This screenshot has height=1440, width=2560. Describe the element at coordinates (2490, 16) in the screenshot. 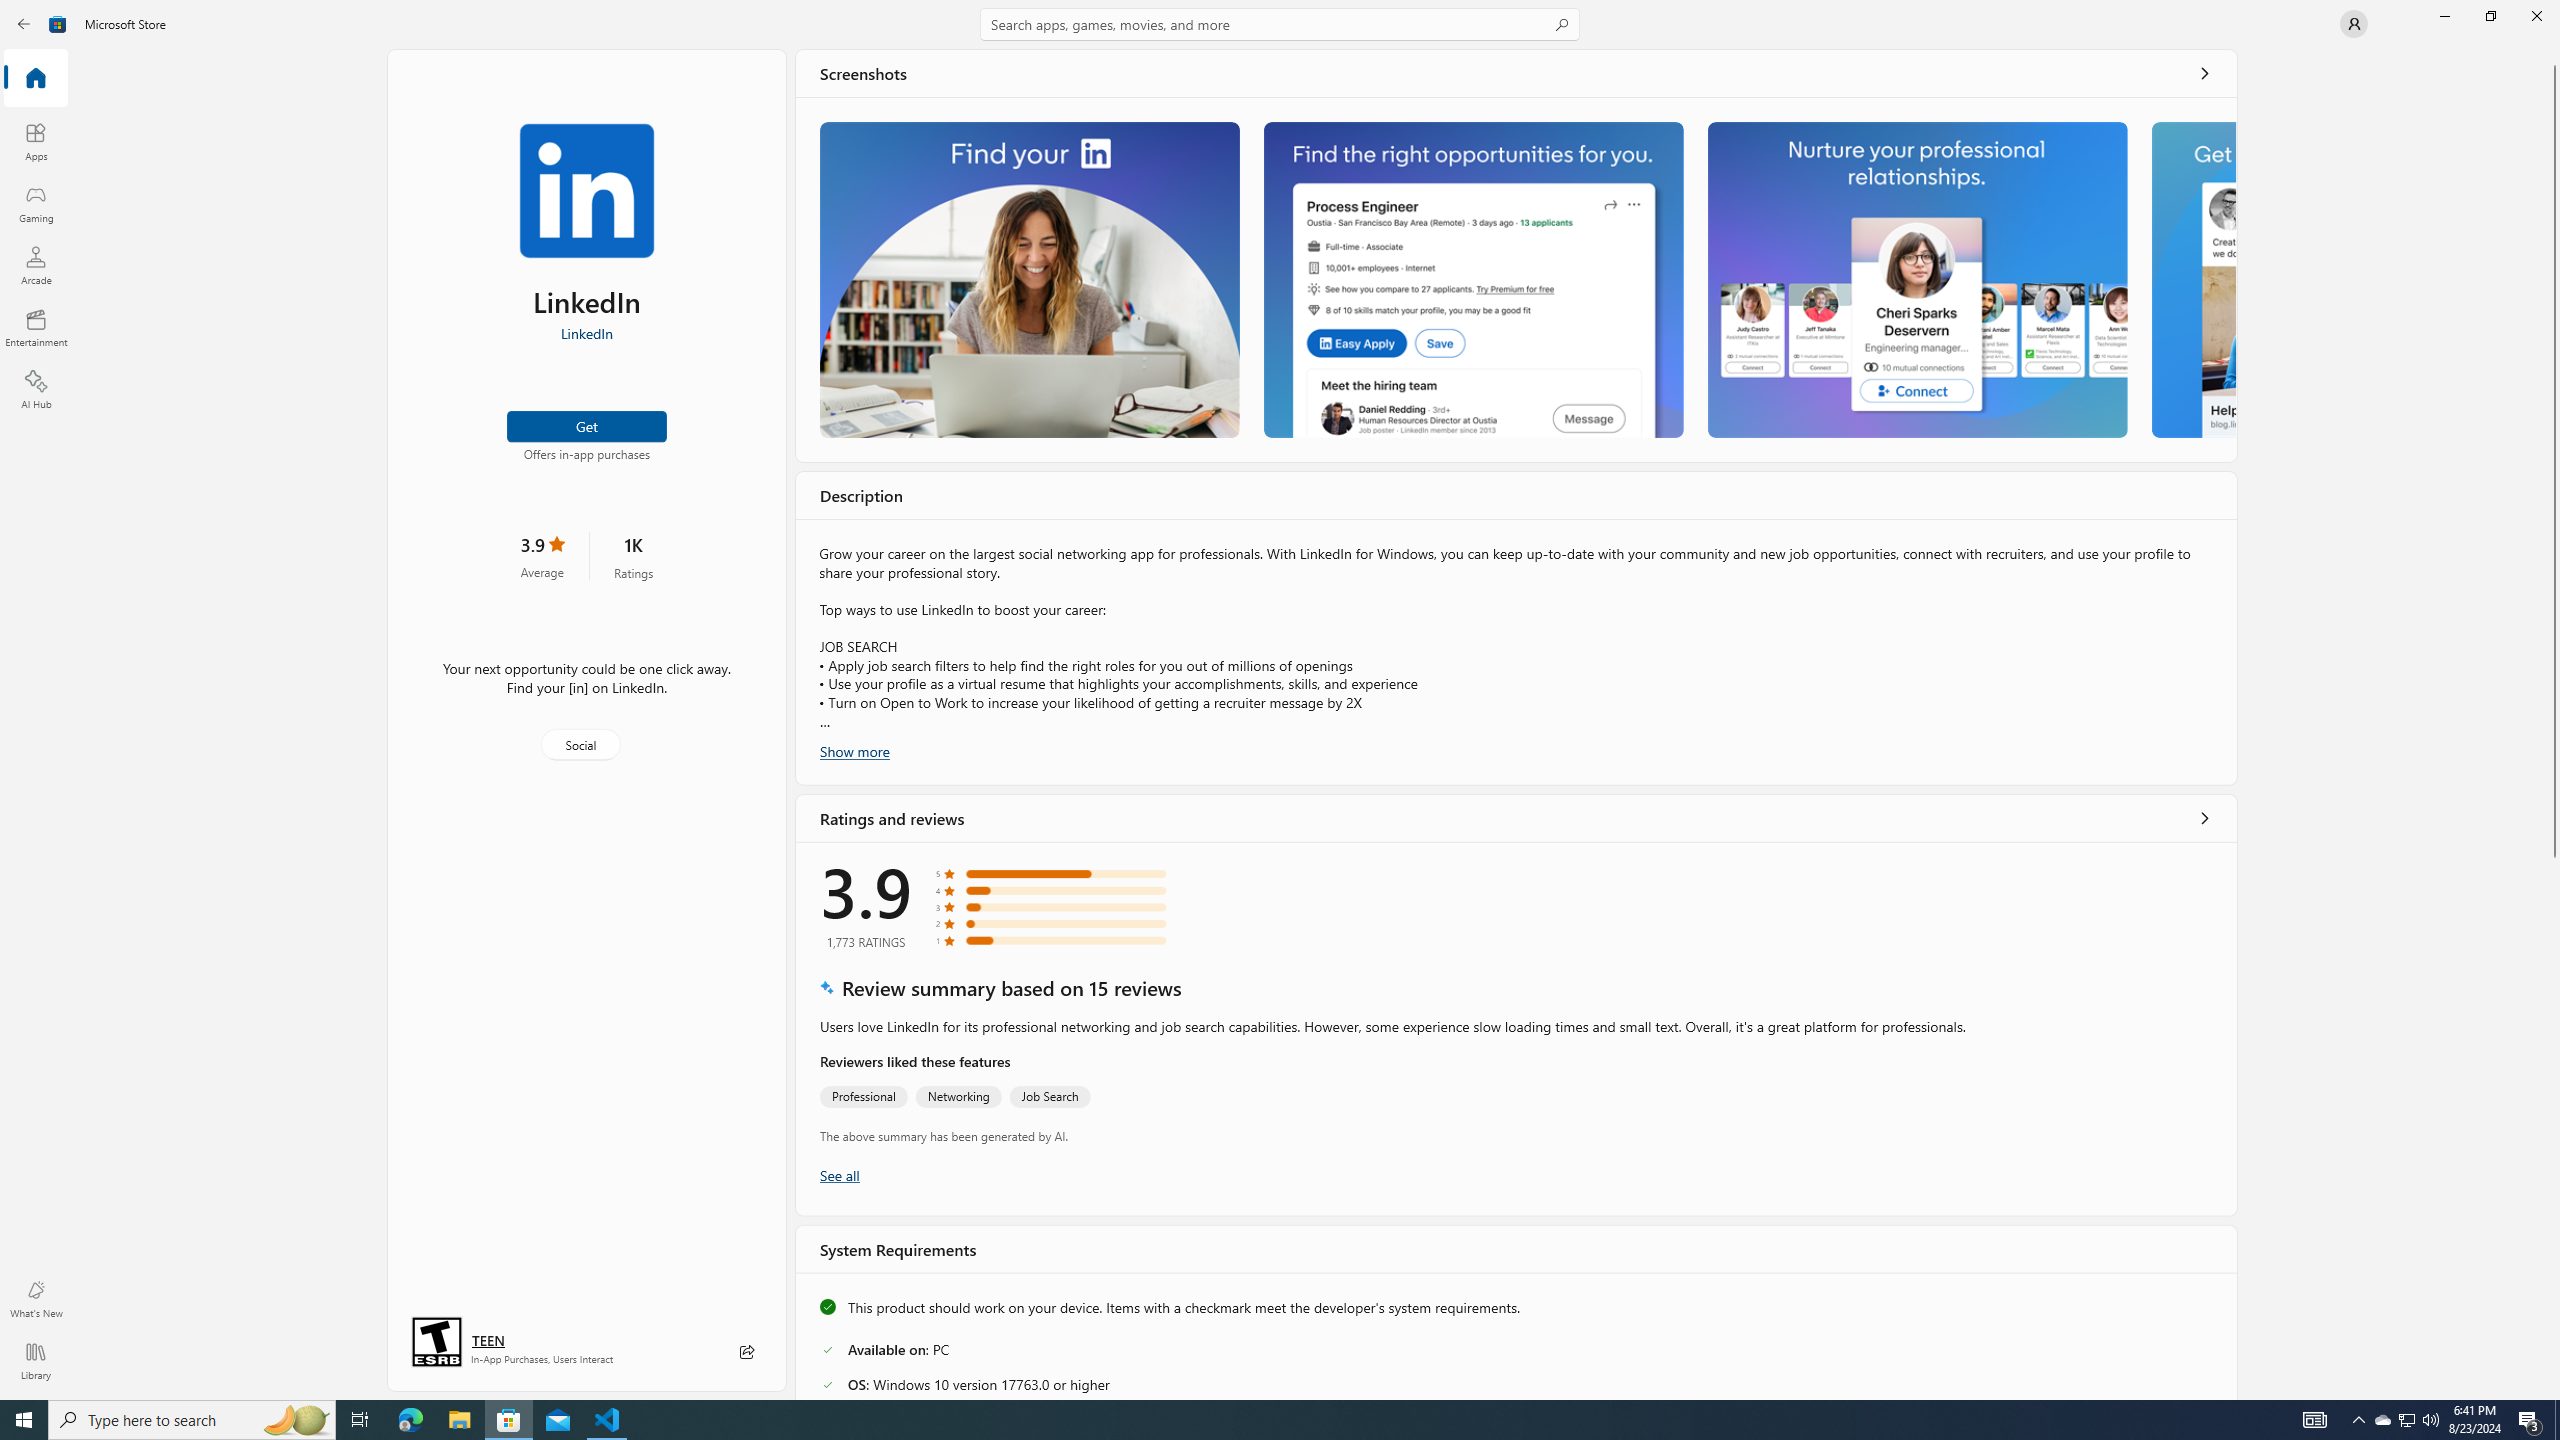

I see `Restore Microsoft Store` at that location.